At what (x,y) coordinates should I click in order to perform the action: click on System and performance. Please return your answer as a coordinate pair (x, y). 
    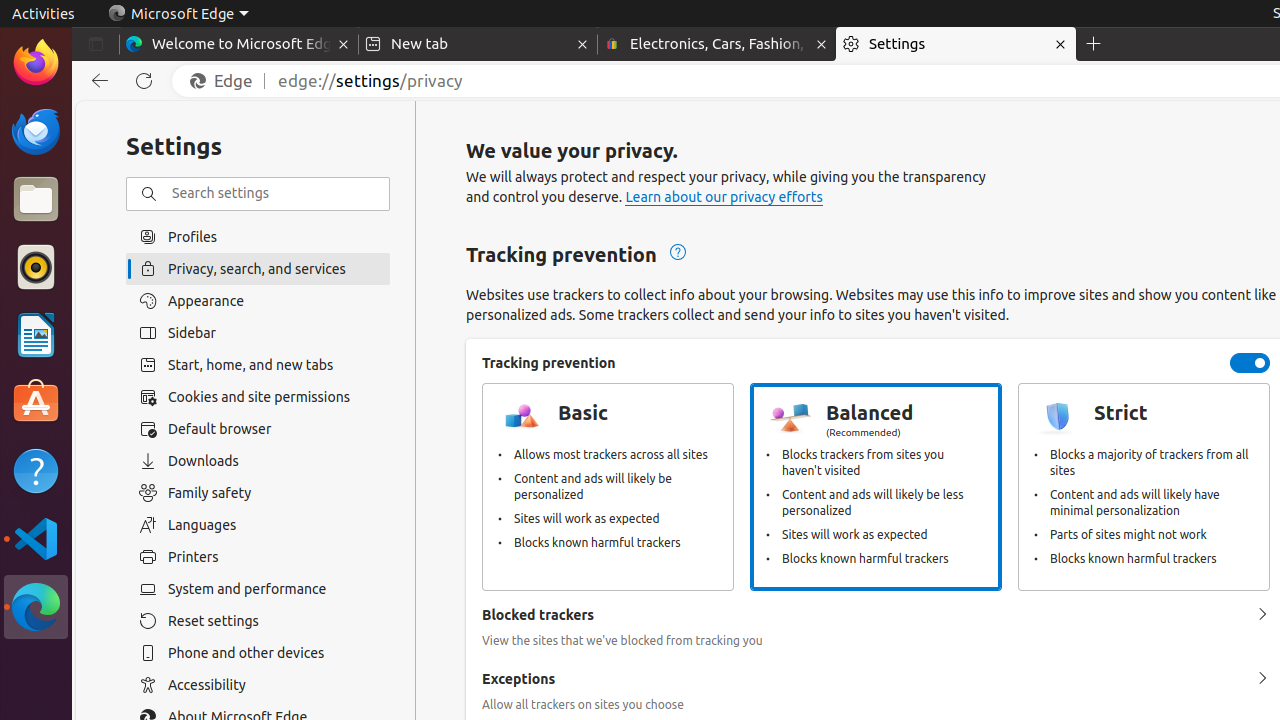
    Looking at the image, I should click on (258, 589).